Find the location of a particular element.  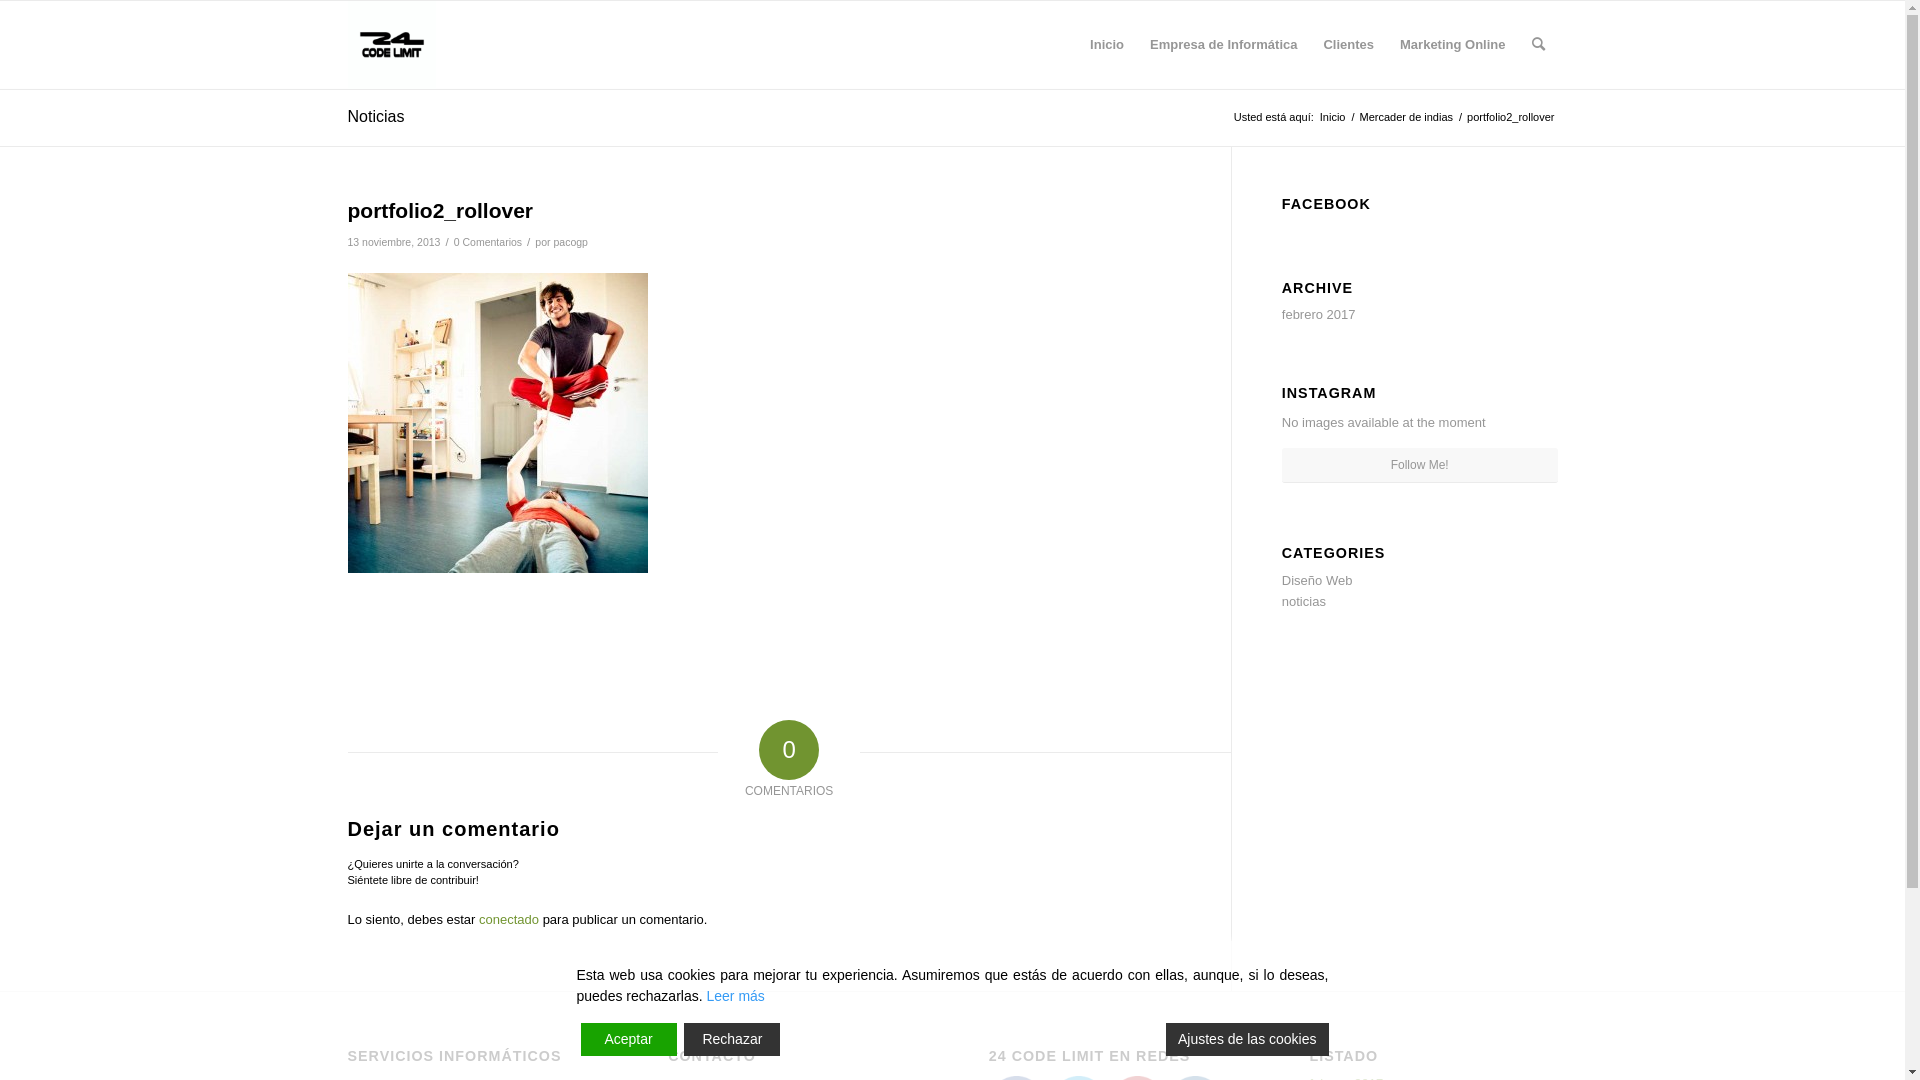

Aceptar is located at coordinates (628, 1040).